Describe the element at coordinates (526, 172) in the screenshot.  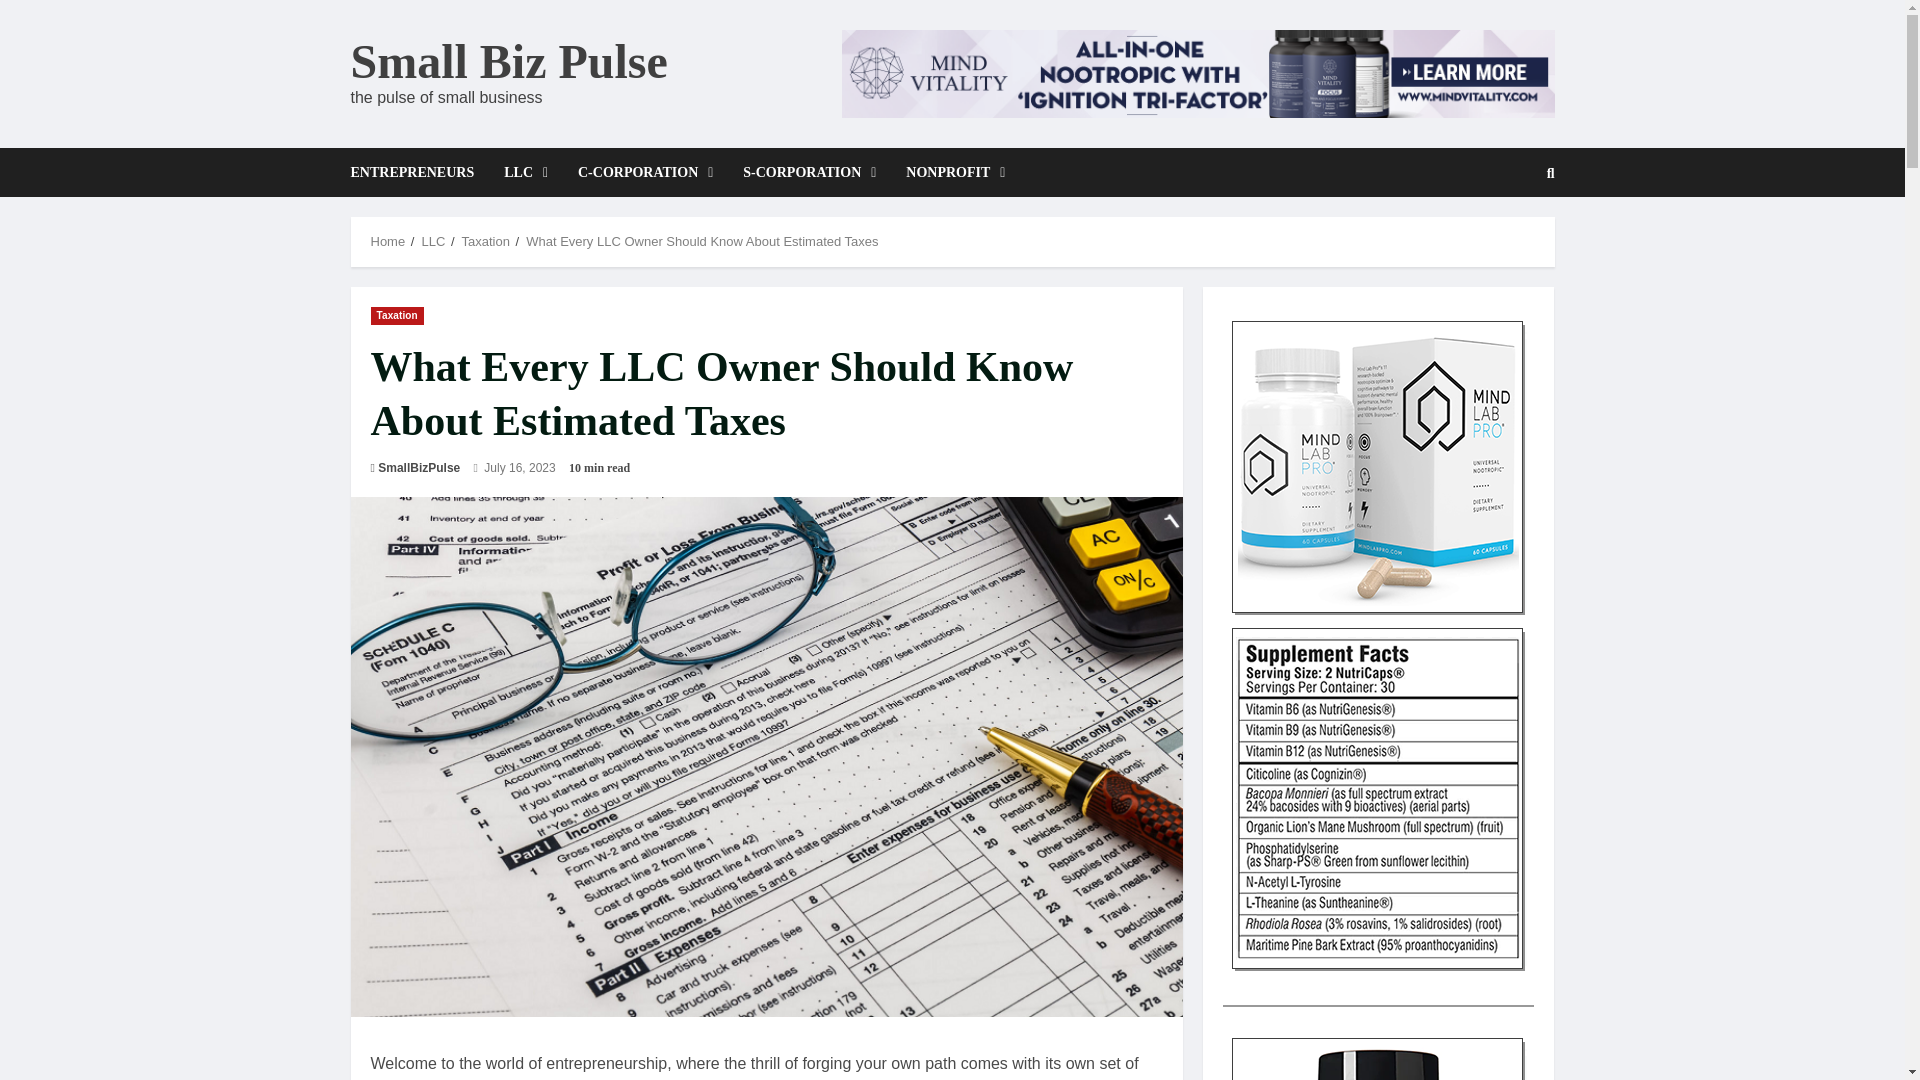
I see `LLC` at that location.